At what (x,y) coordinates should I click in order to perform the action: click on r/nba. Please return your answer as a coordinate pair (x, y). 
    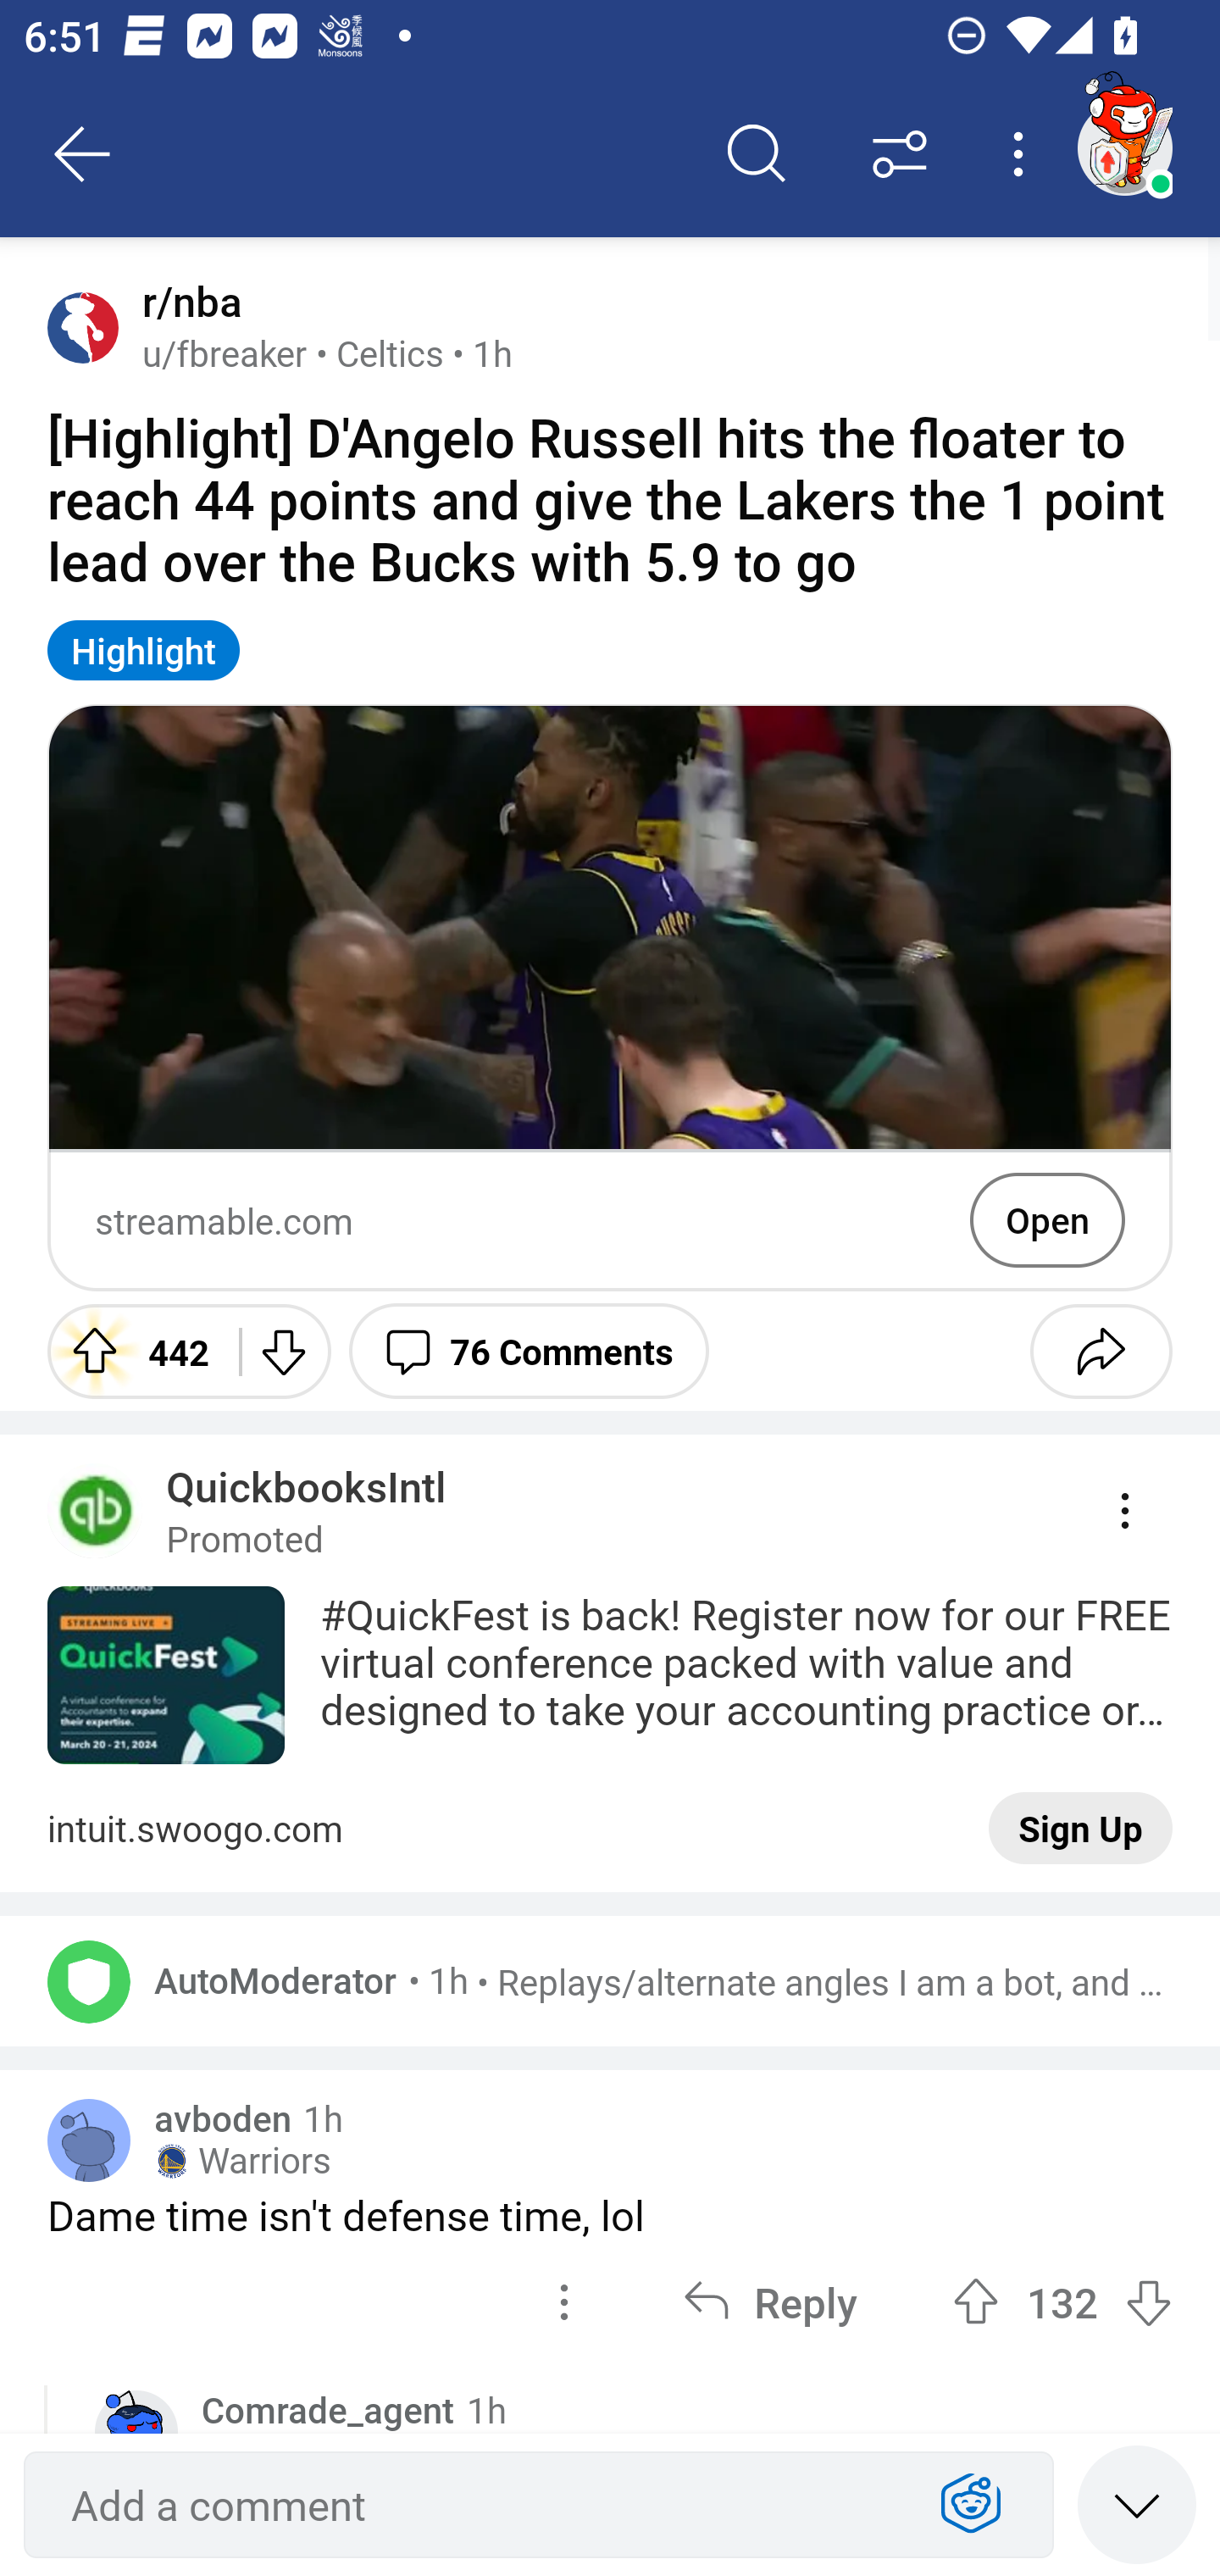
    Looking at the image, I should click on (186, 302).